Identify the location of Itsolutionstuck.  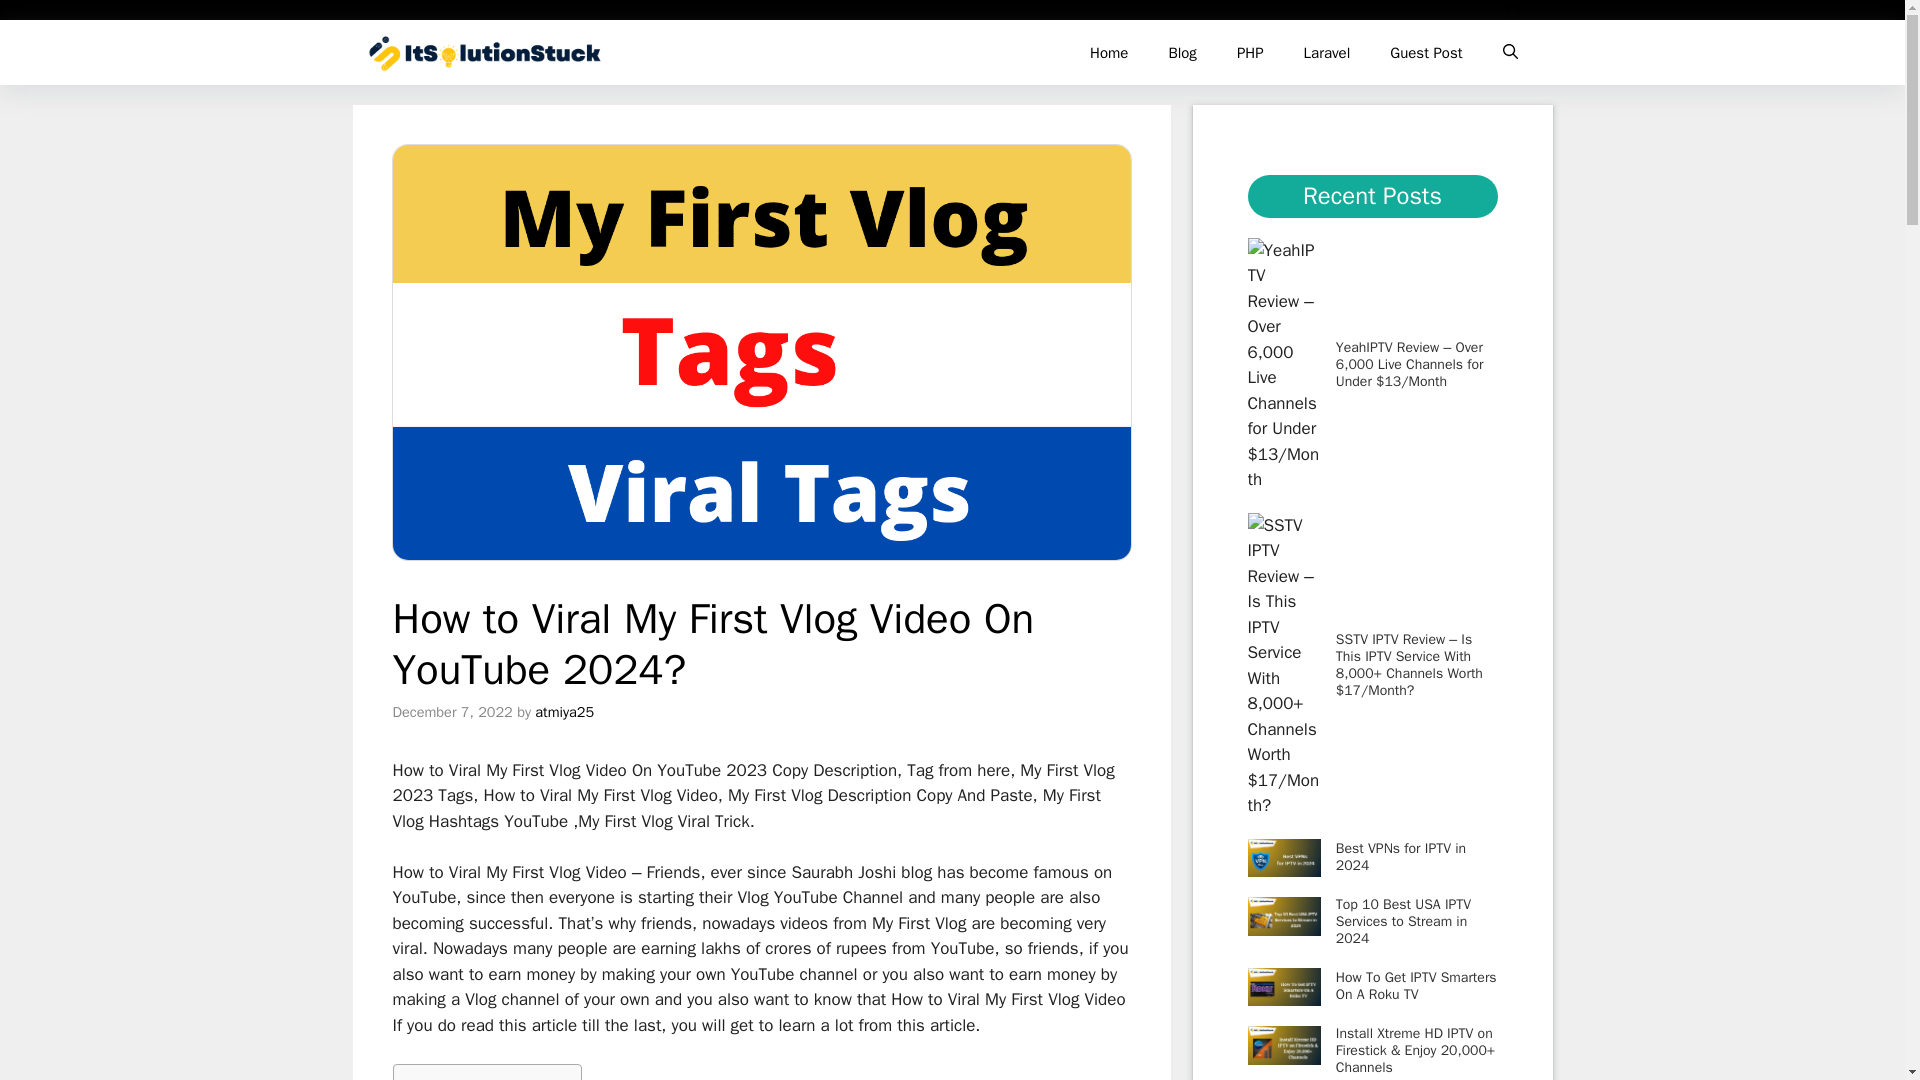
(485, 52).